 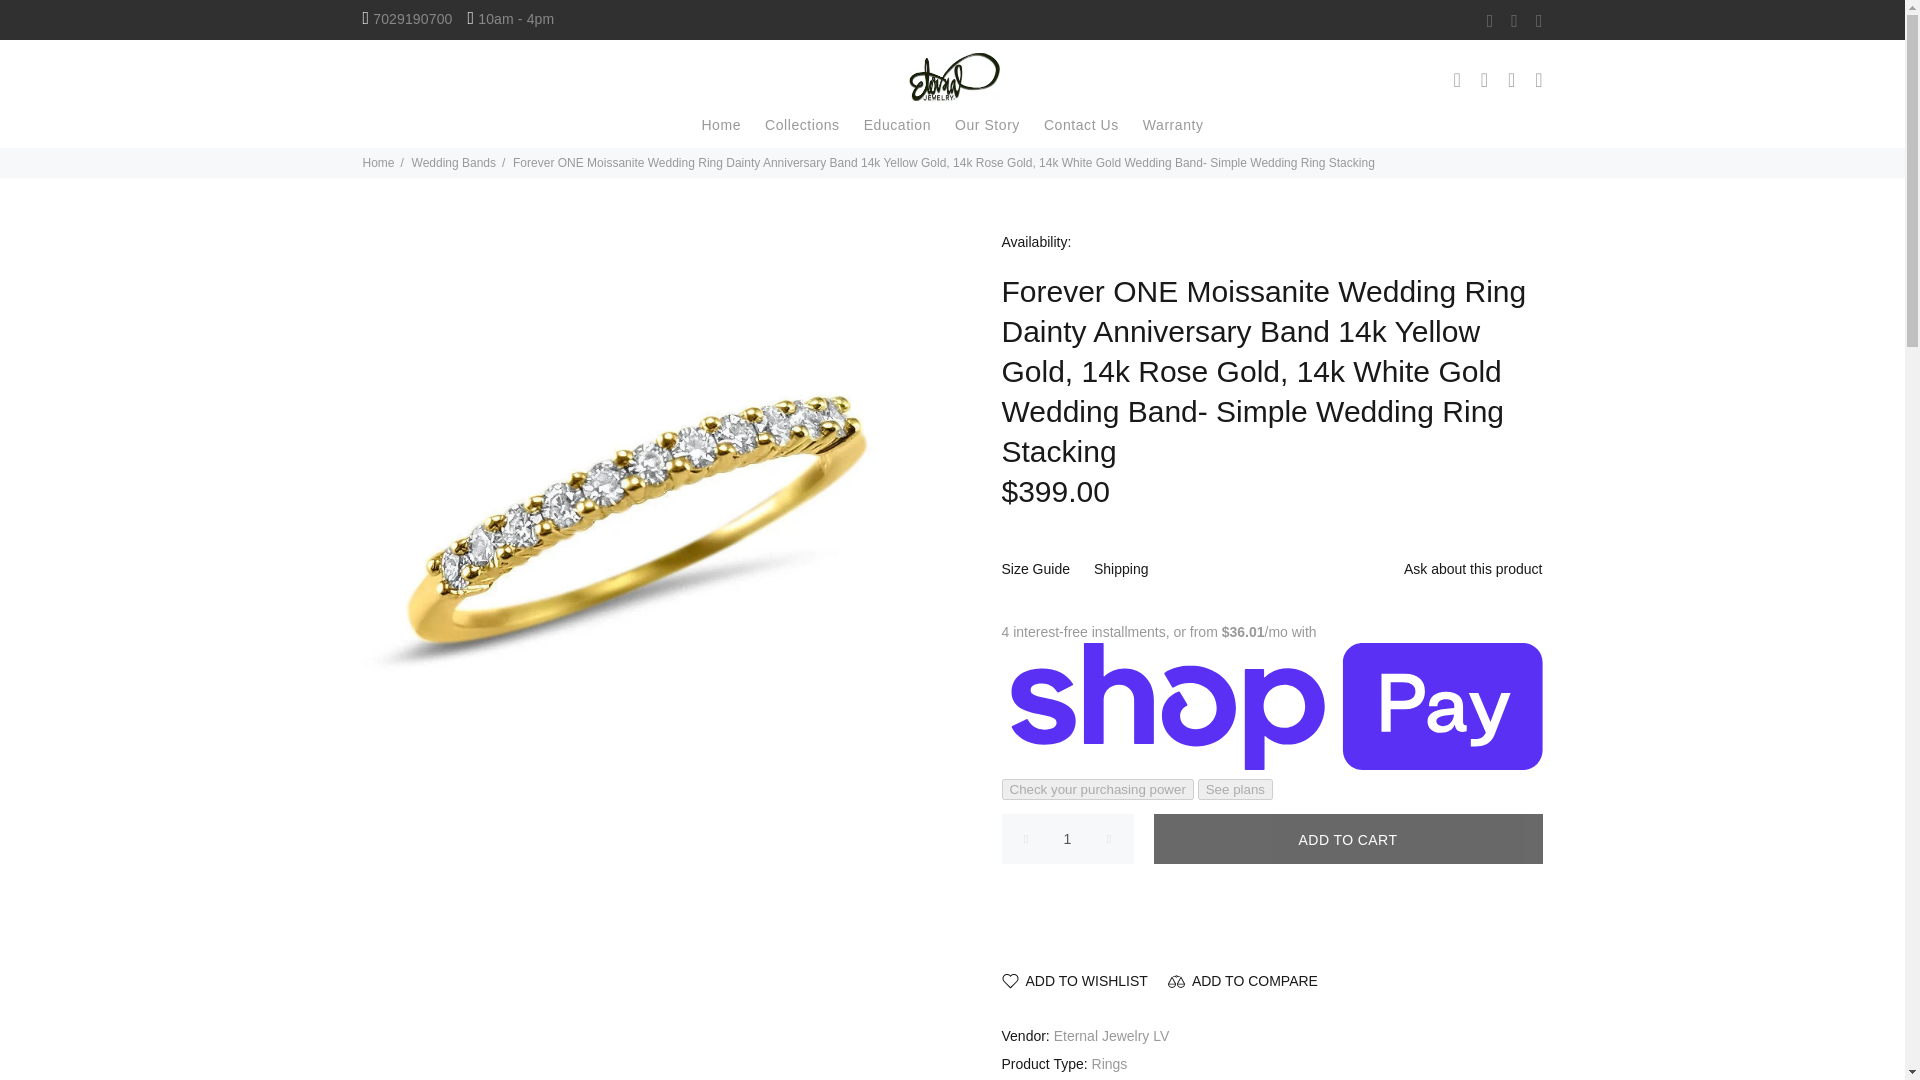 I want to click on Home, so click(x=720, y=128).